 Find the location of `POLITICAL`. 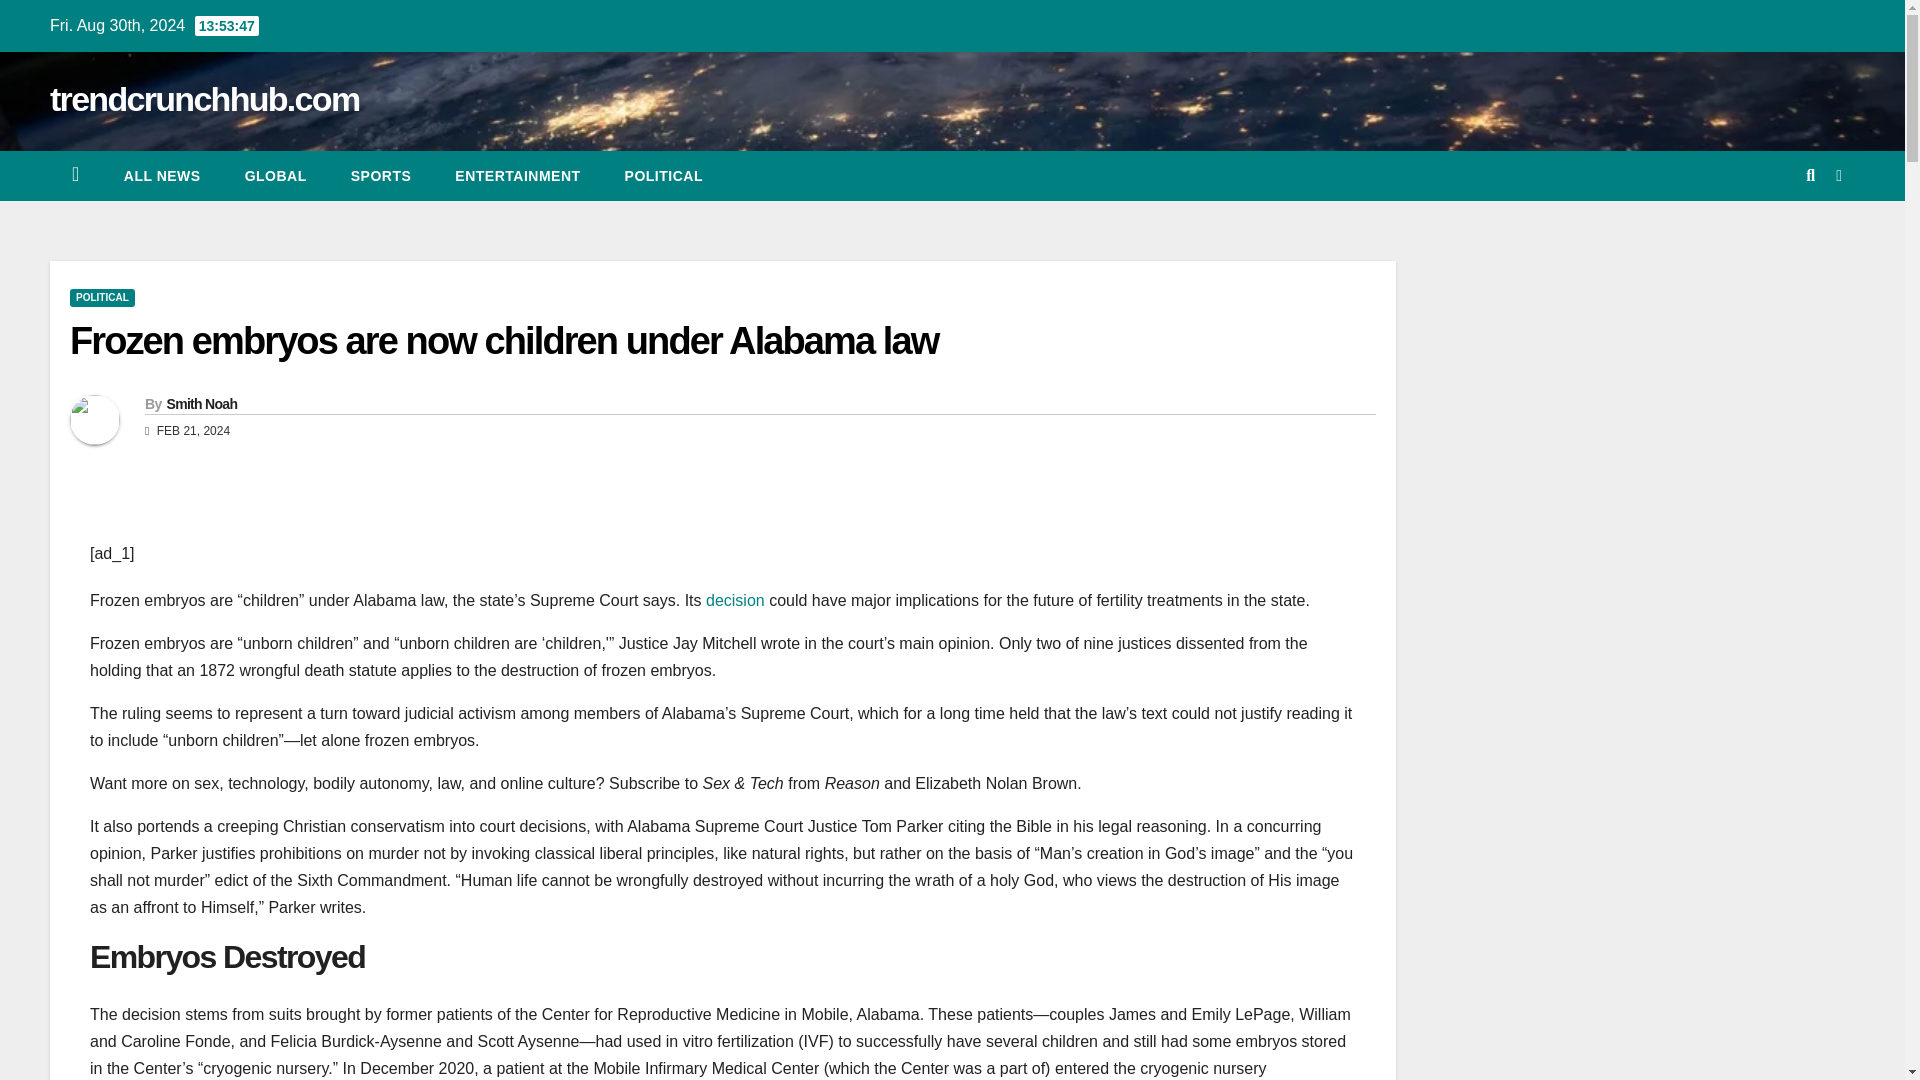

POLITICAL is located at coordinates (102, 298).